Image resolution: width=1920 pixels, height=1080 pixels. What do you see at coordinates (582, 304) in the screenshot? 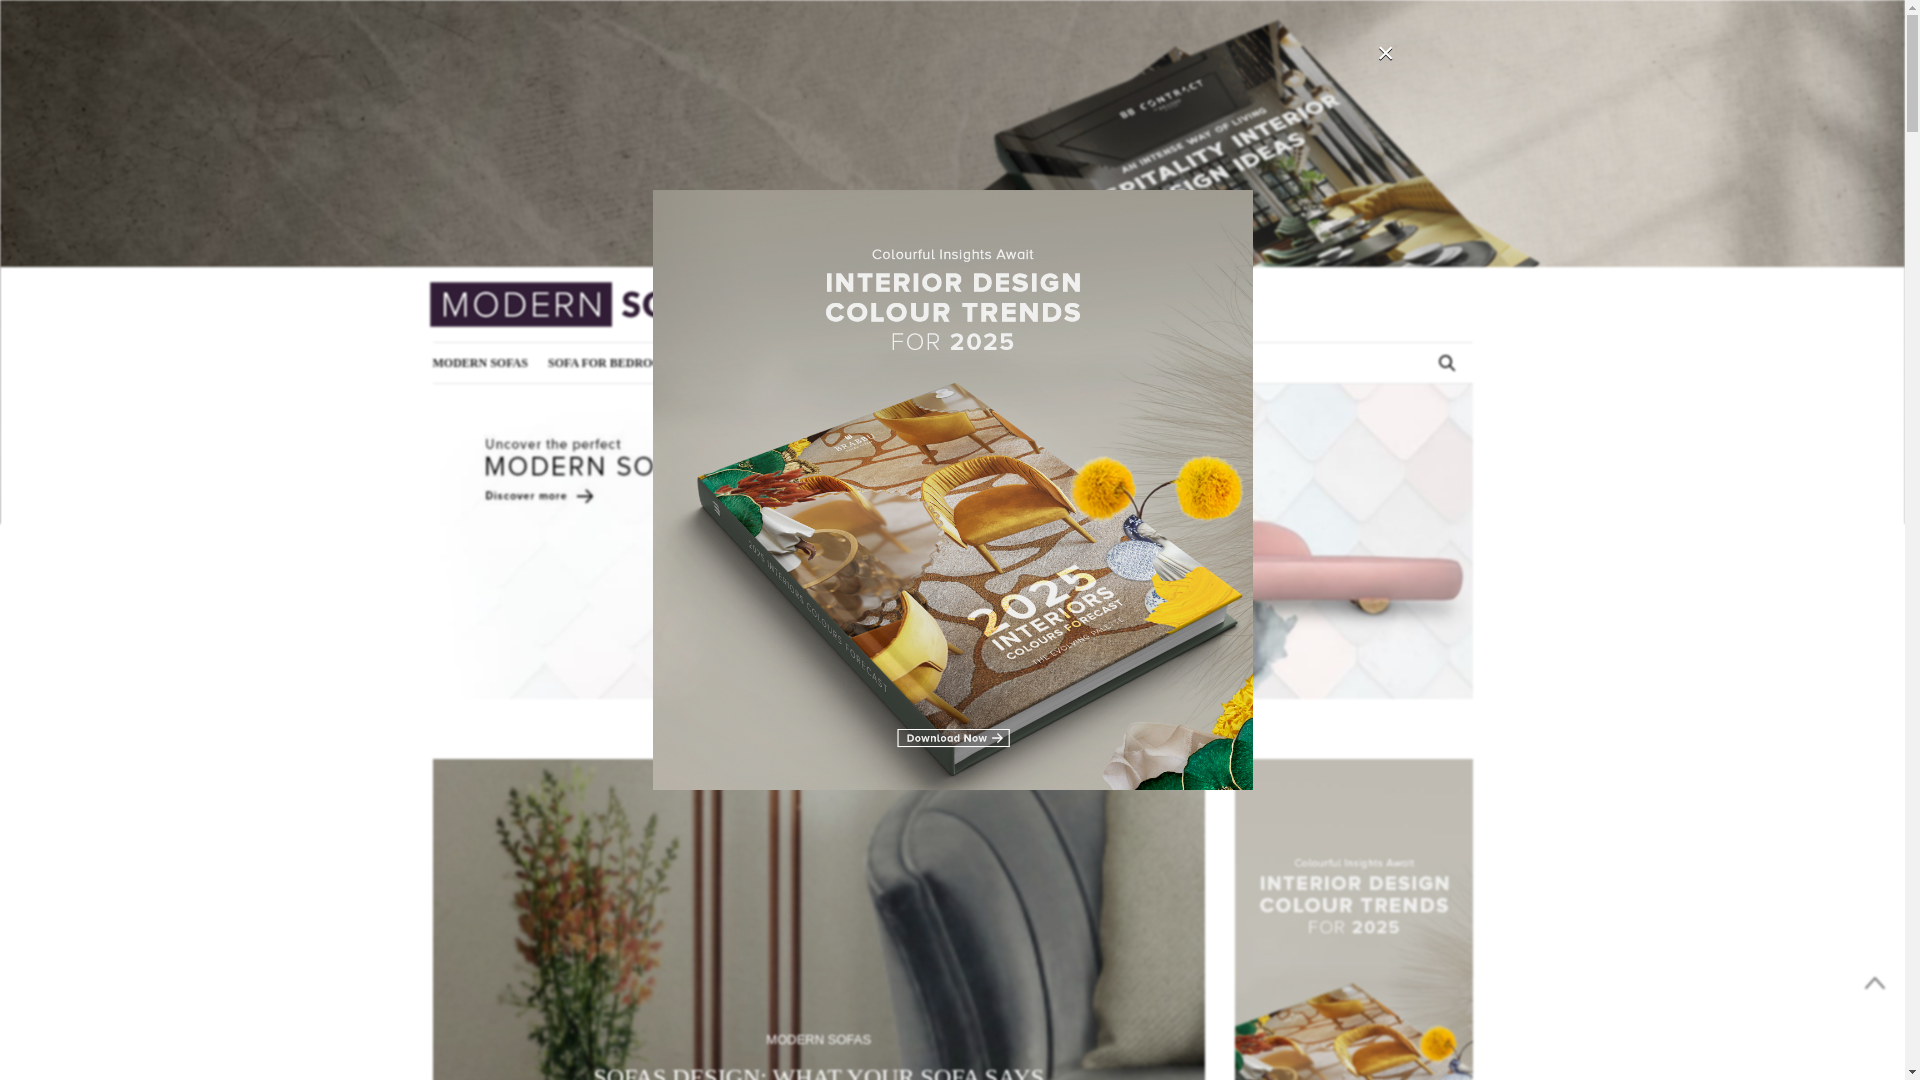
I see `Modern Sofas` at bounding box center [582, 304].